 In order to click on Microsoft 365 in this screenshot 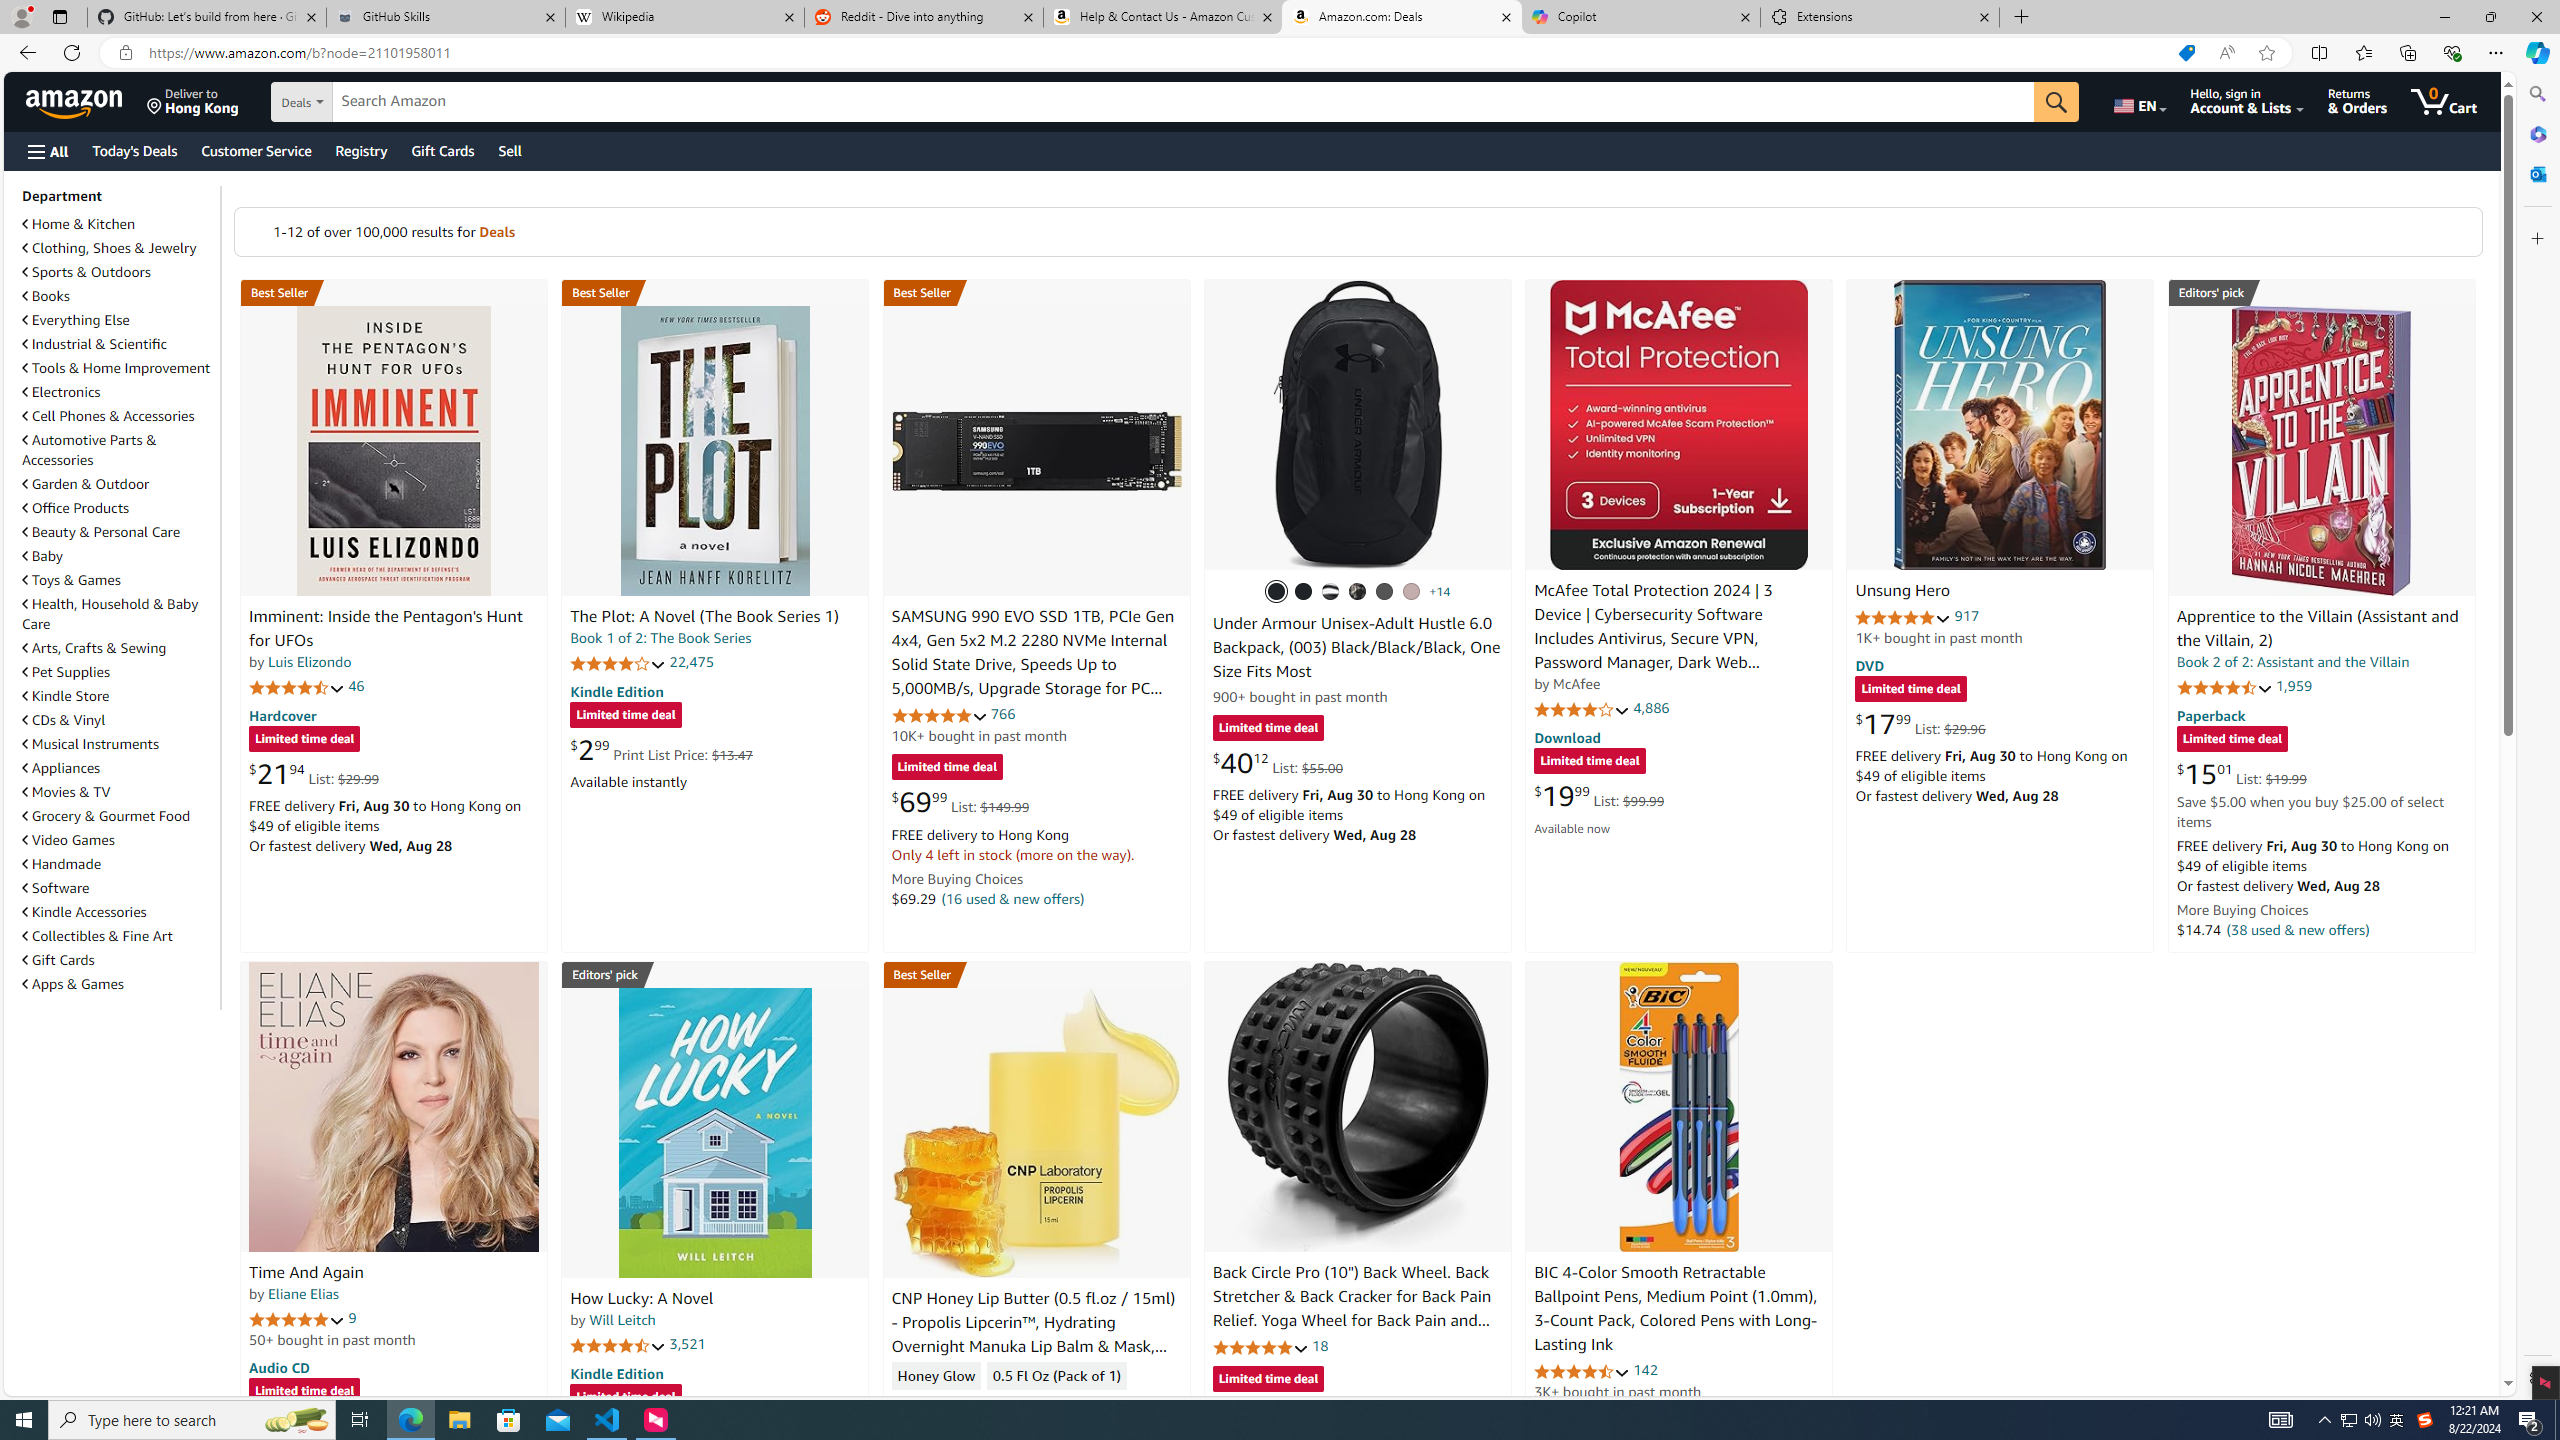, I will do `click(2536, 134)`.